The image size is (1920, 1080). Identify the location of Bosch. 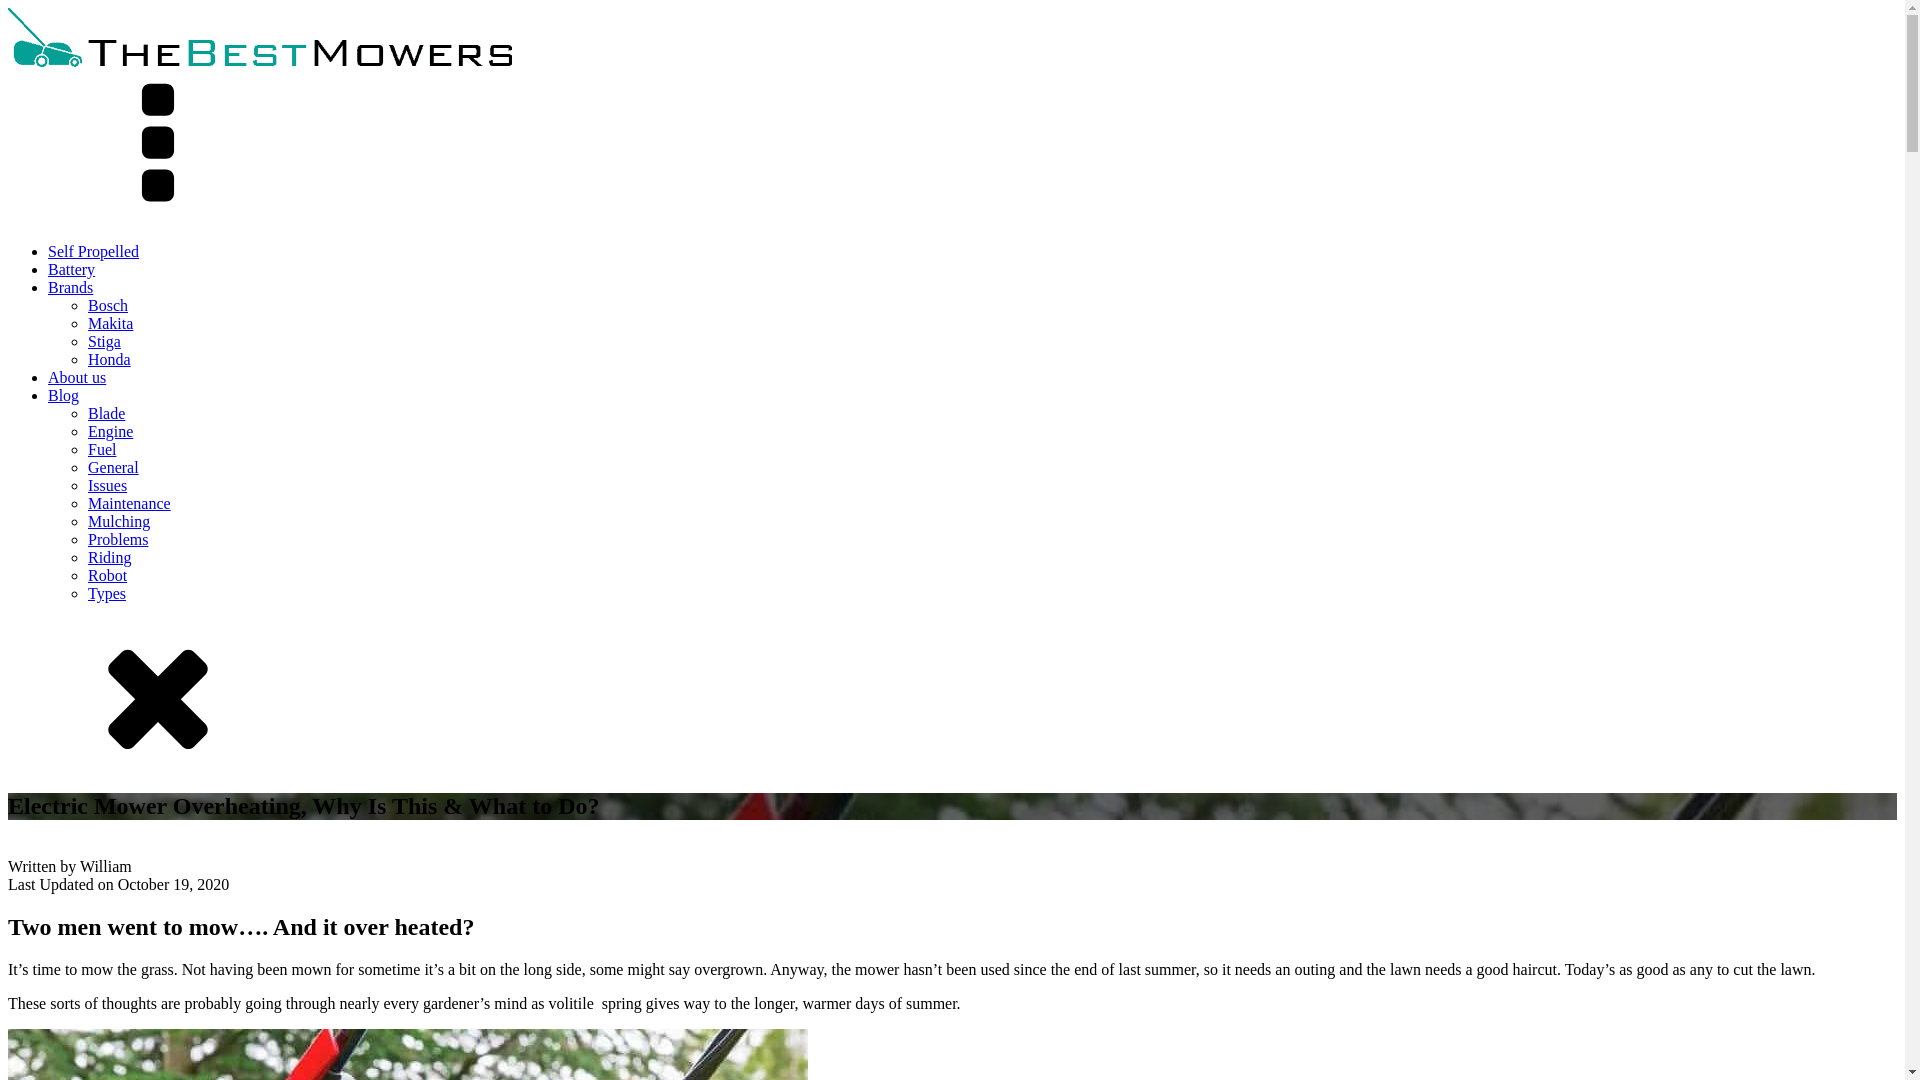
(108, 306).